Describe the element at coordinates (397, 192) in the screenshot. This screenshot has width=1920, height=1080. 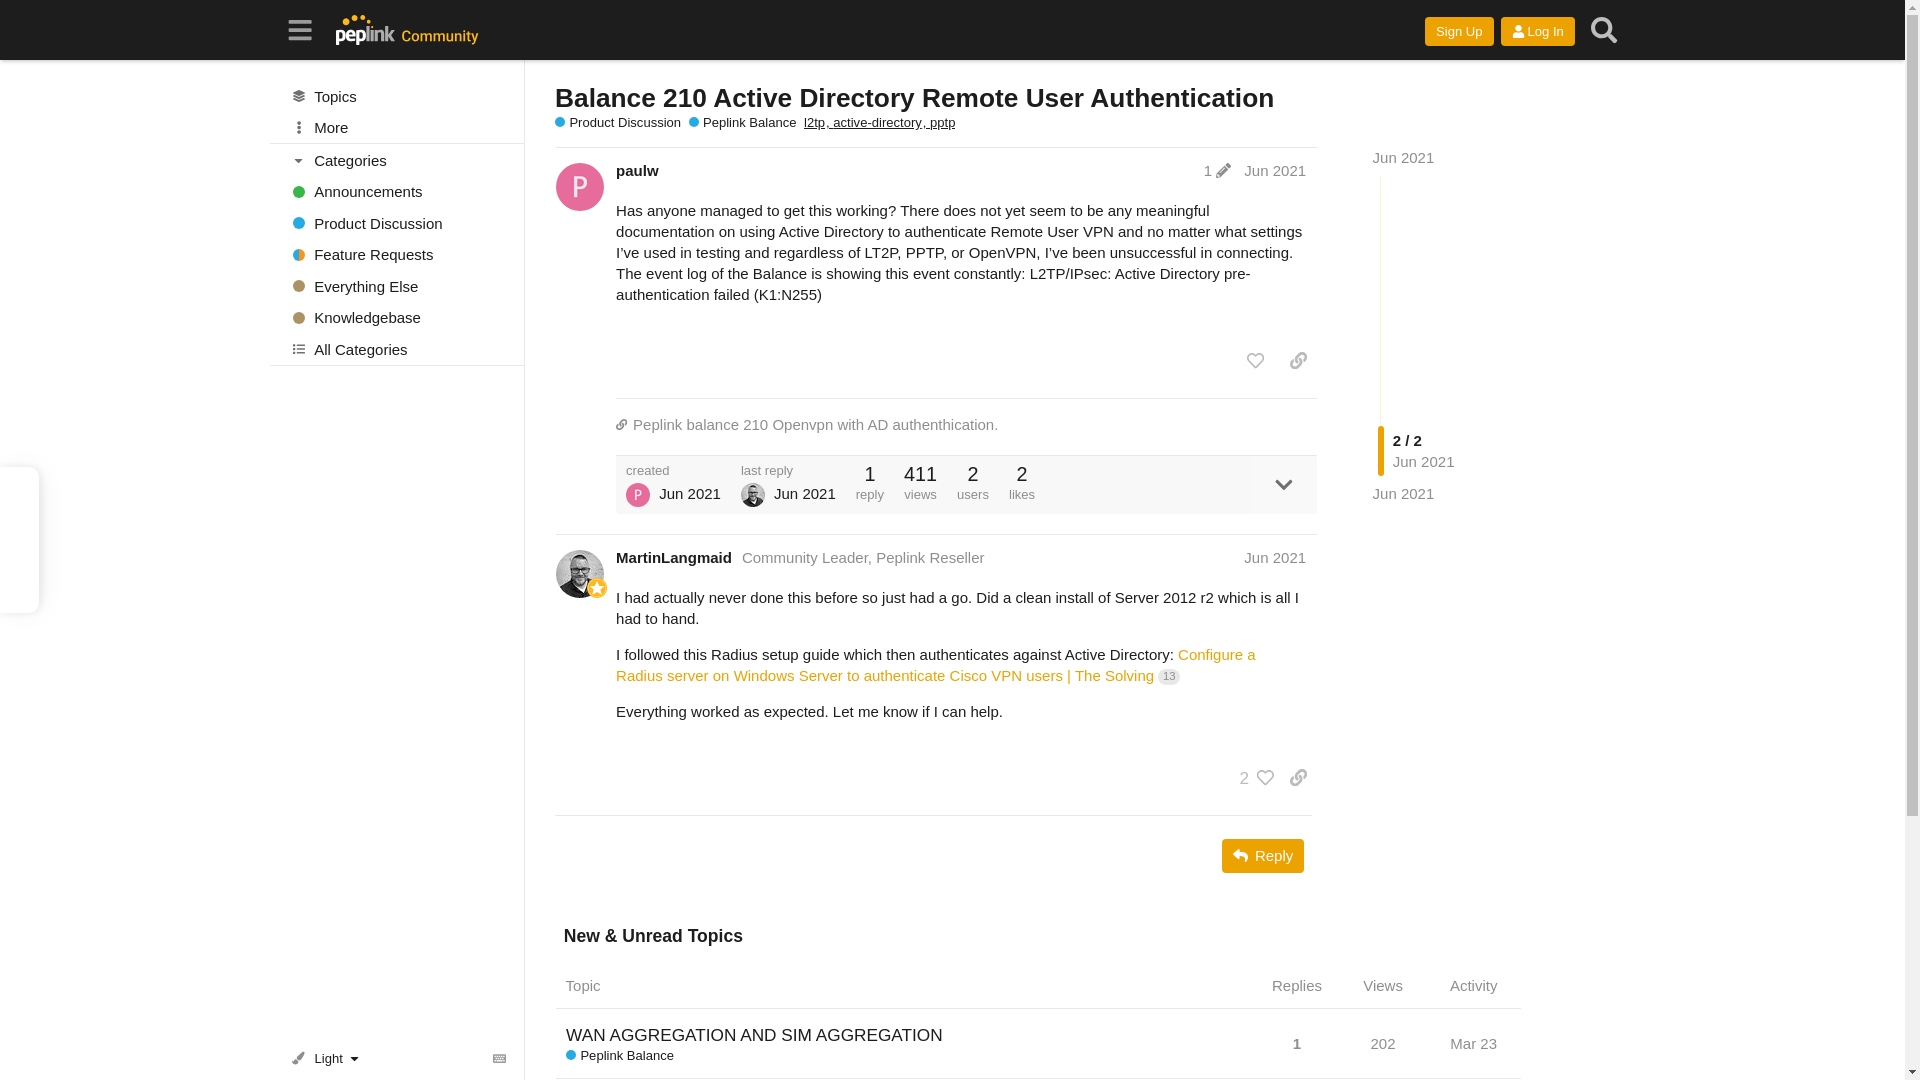
I see `Catch exciting news that we have to share with you.` at that location.